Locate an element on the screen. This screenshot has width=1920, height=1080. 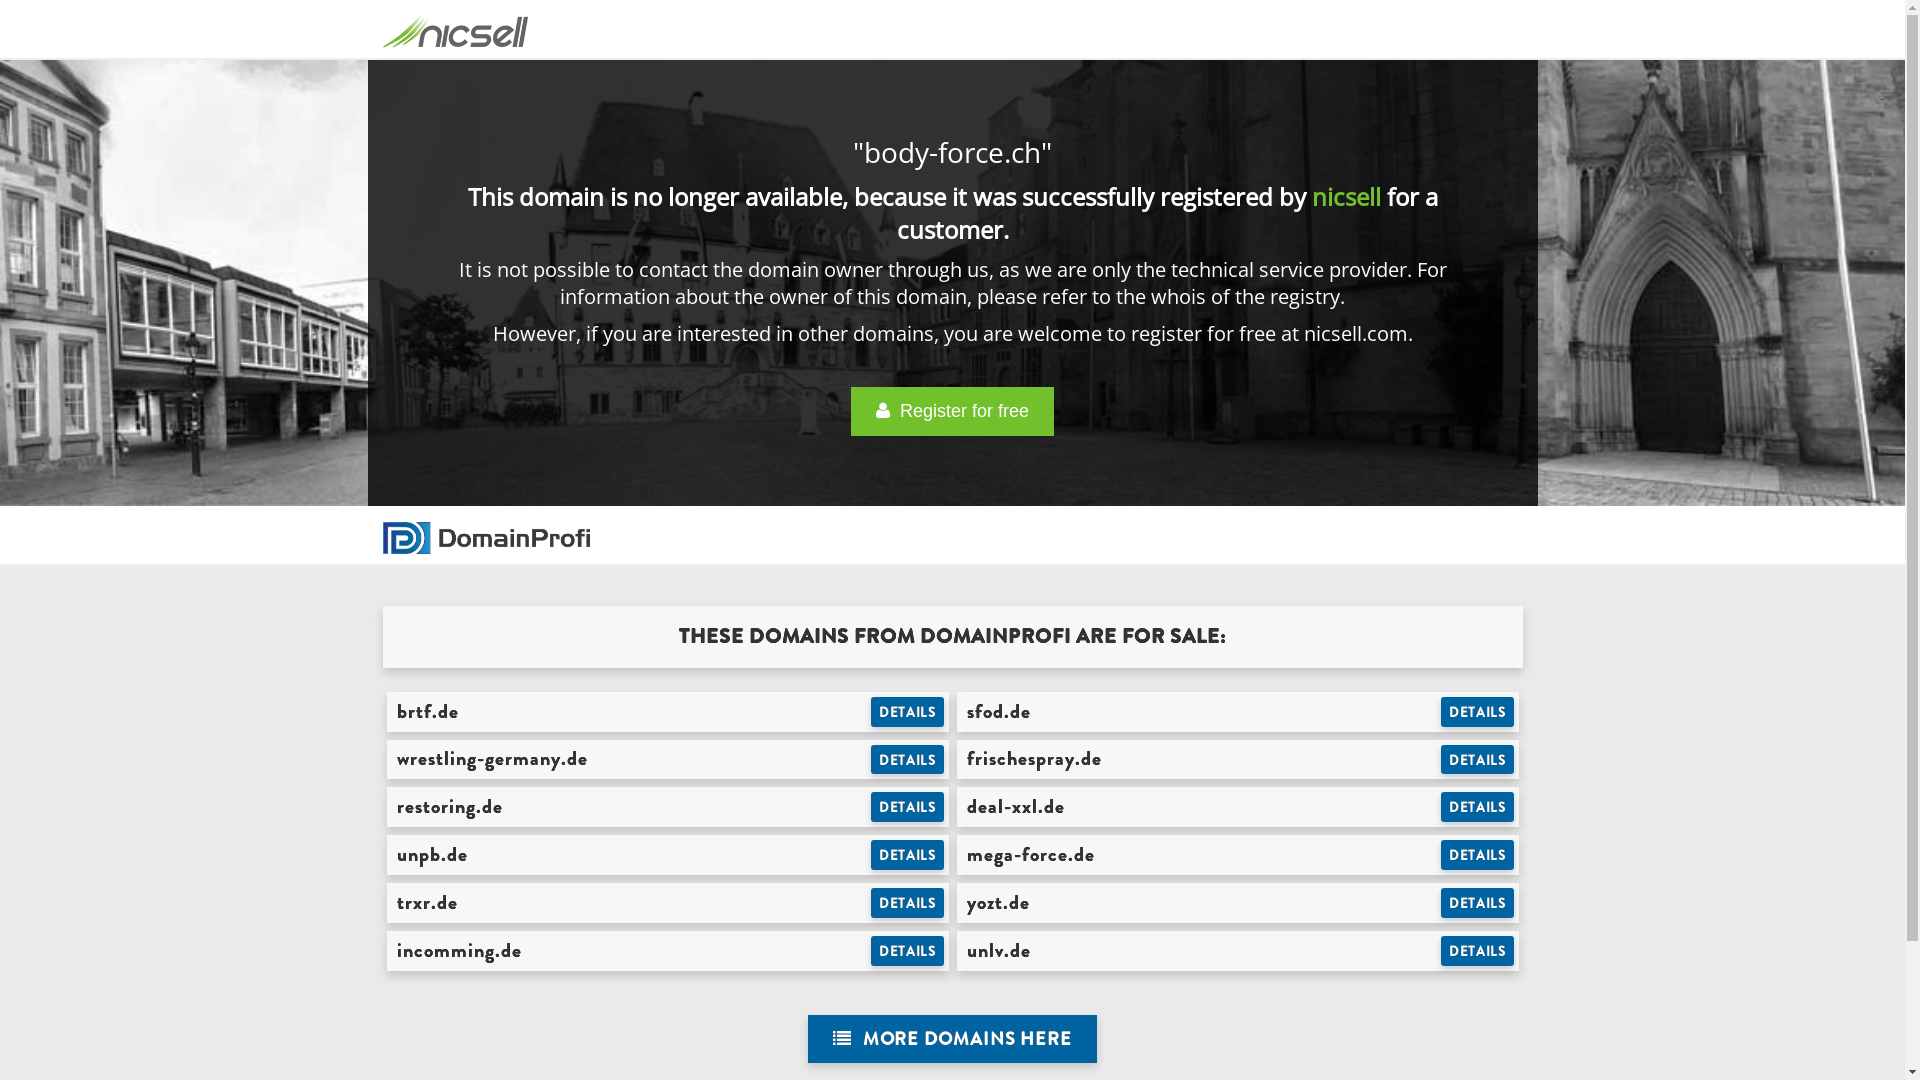
DETAILS is located at coordinates (908, 760).